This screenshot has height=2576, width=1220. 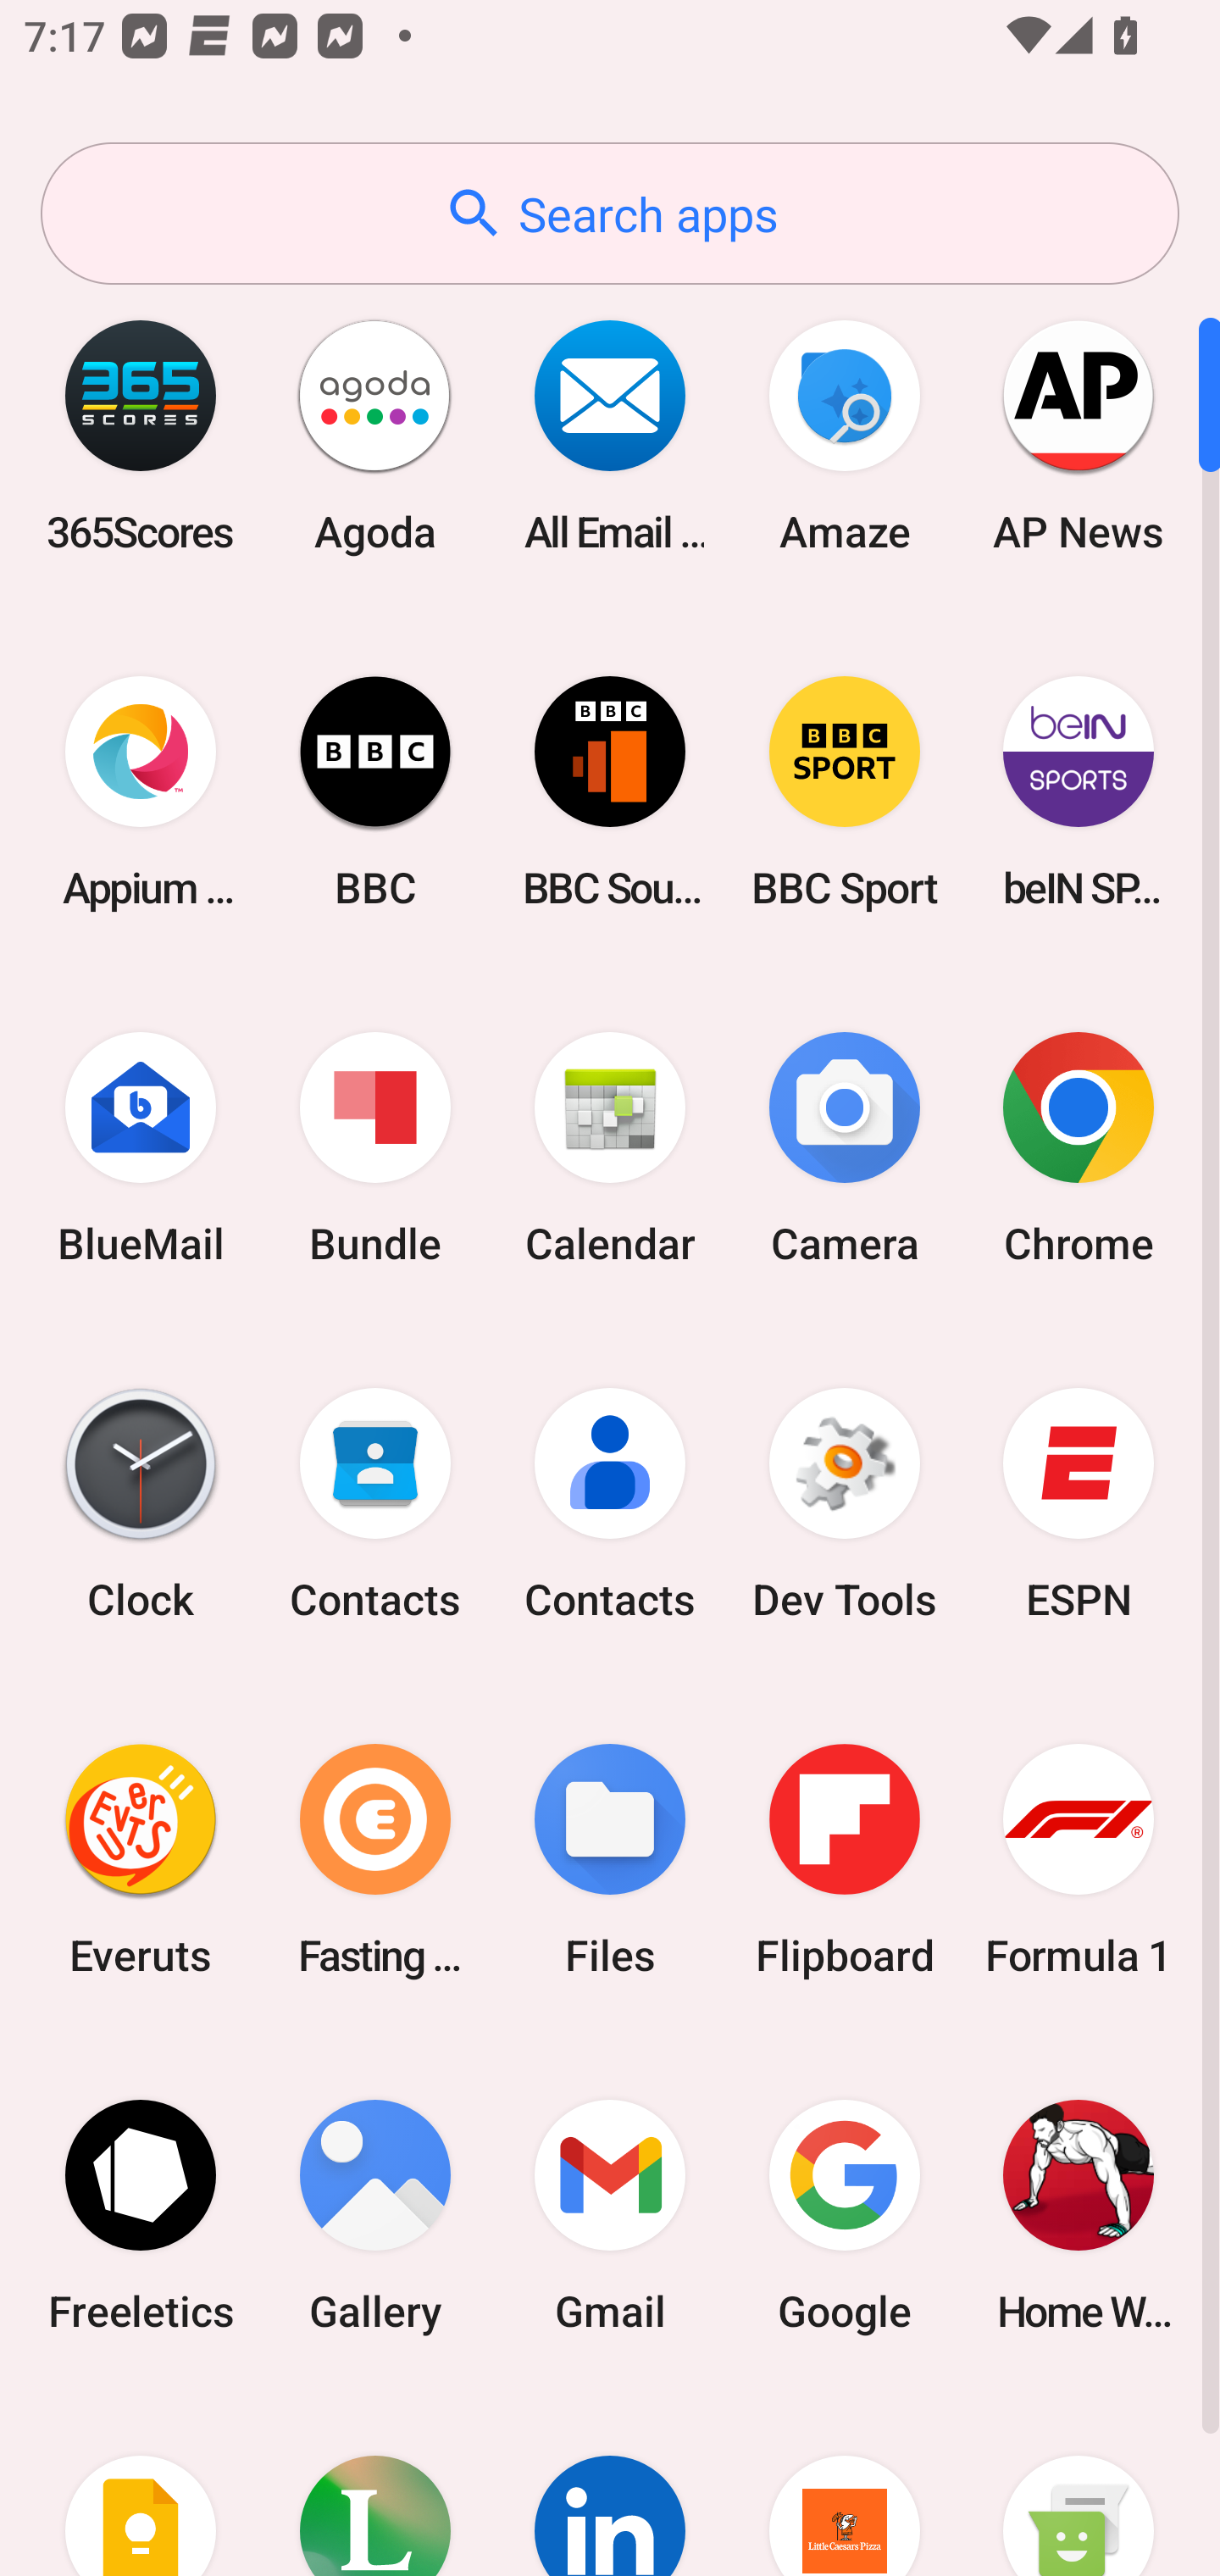 What do you see at coordinates (375, 2215) in the screenshot?
I see `Gallery` at bounding box center [375, 2215].